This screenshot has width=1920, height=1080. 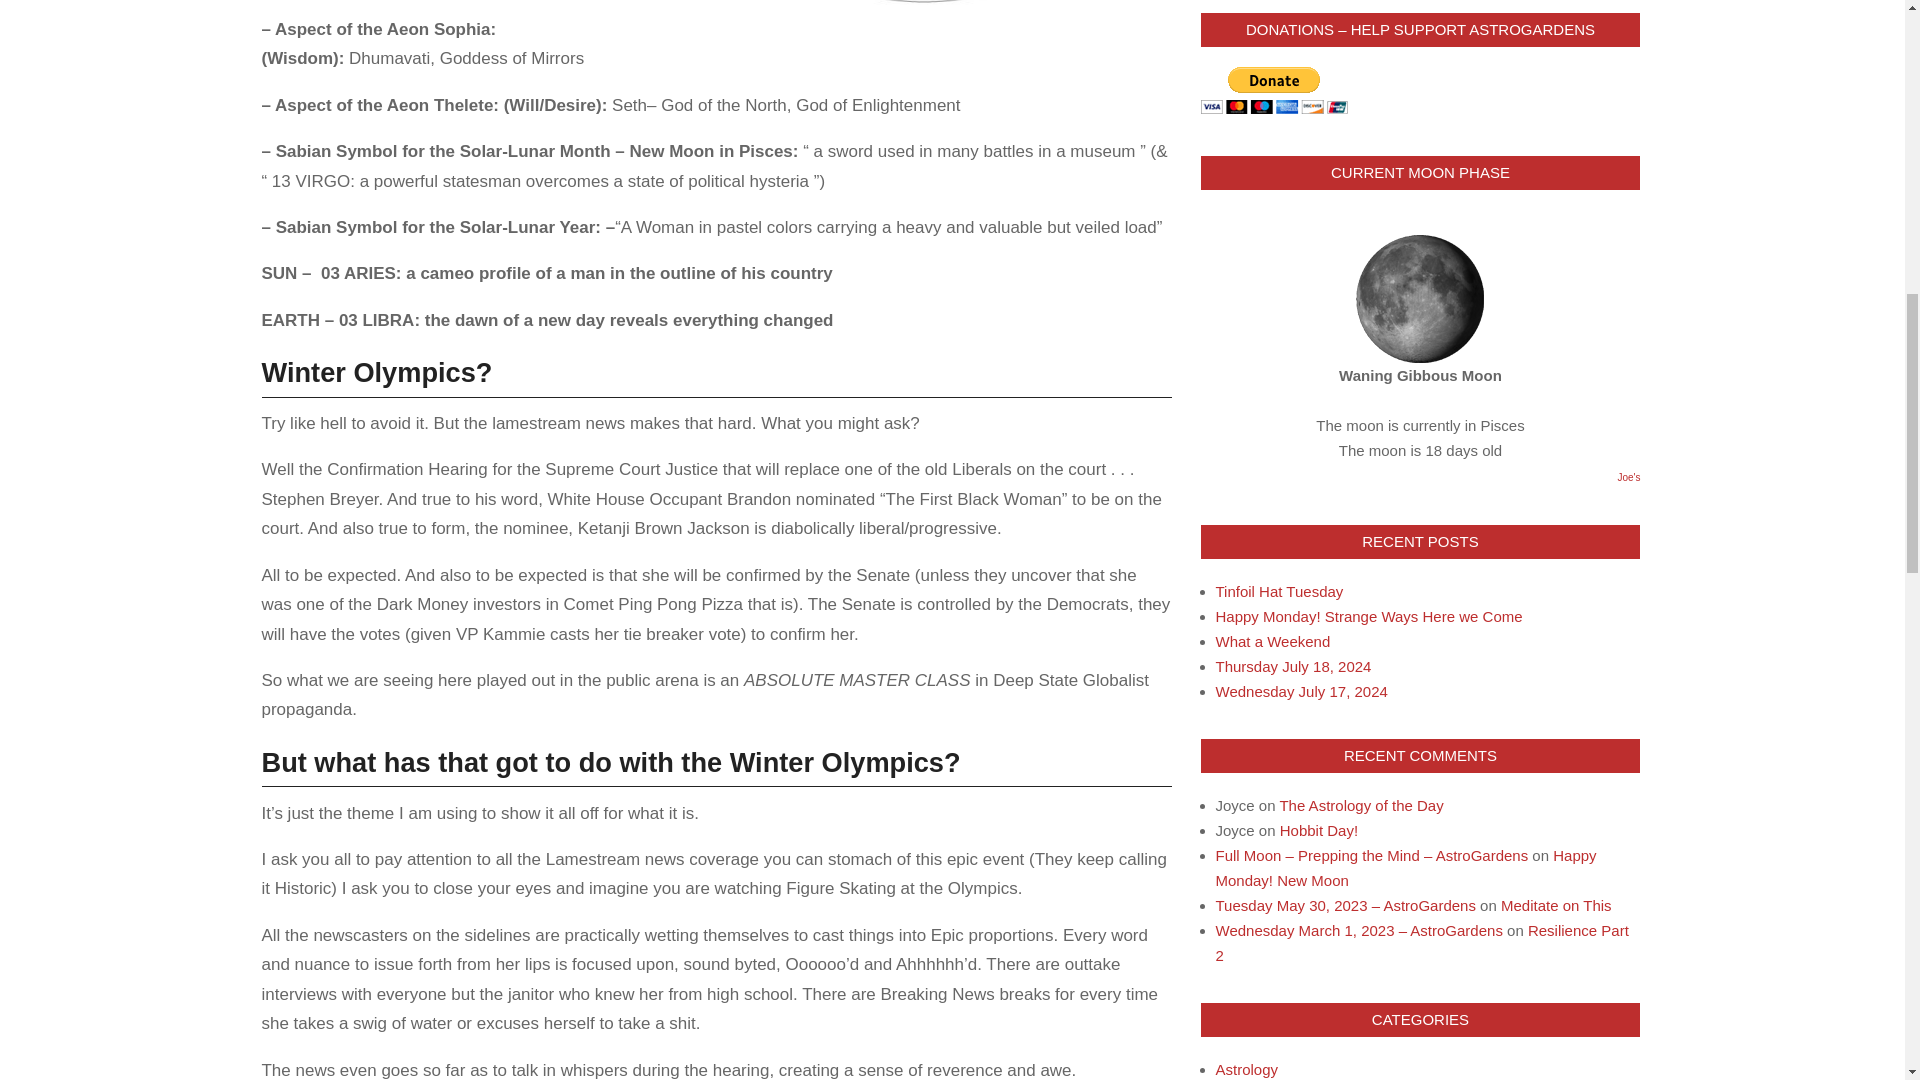 What do you see at coordinates (1422, 943) in the screenshot?
I see `Resilience Part 2` at bounding box center [1422, 943].